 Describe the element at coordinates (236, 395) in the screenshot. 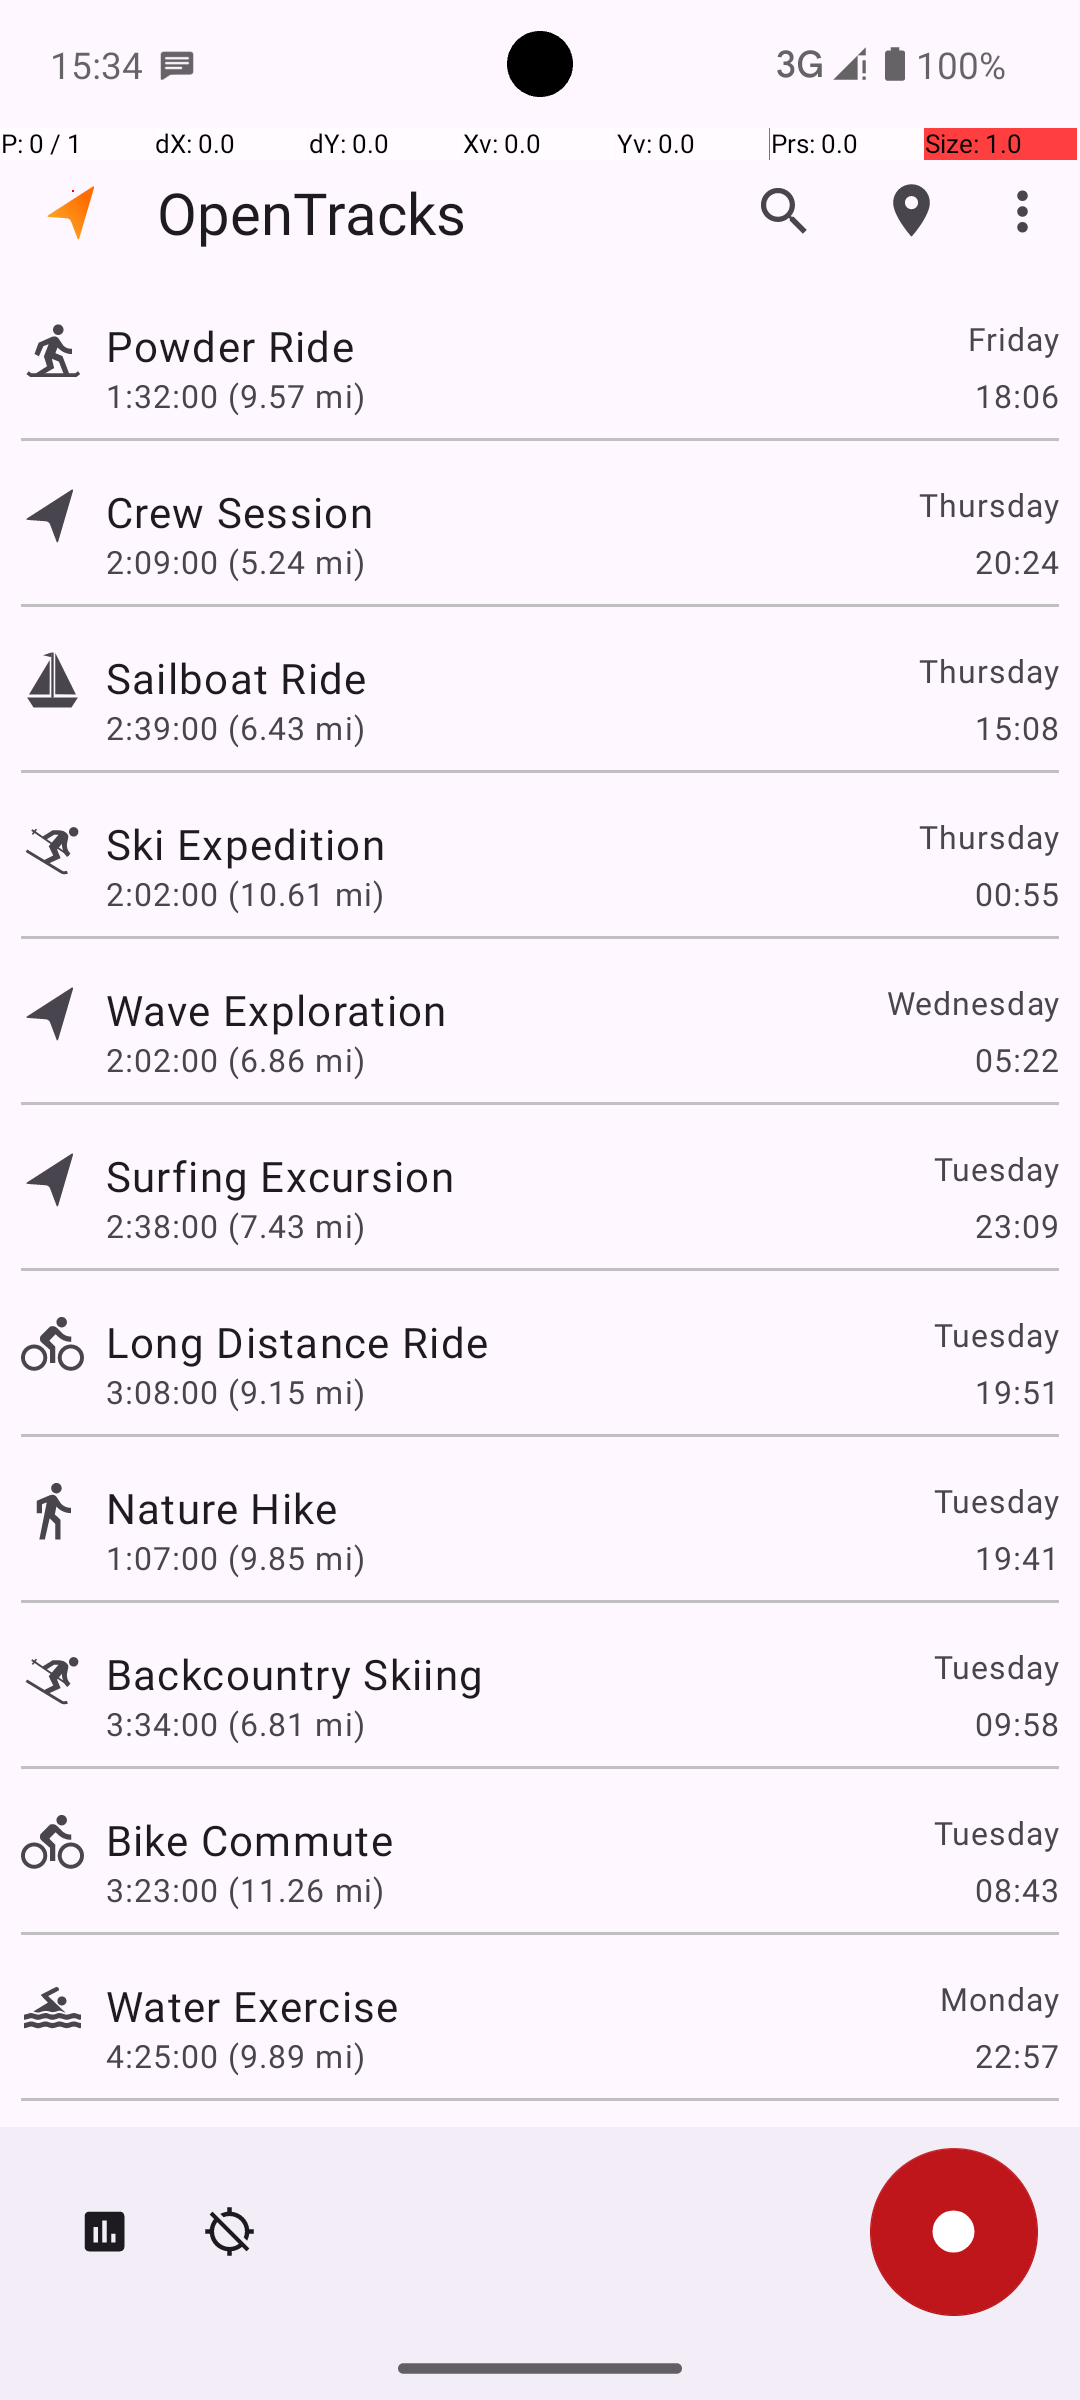

I see `1:32:00 (9.57 mi)` at that location.